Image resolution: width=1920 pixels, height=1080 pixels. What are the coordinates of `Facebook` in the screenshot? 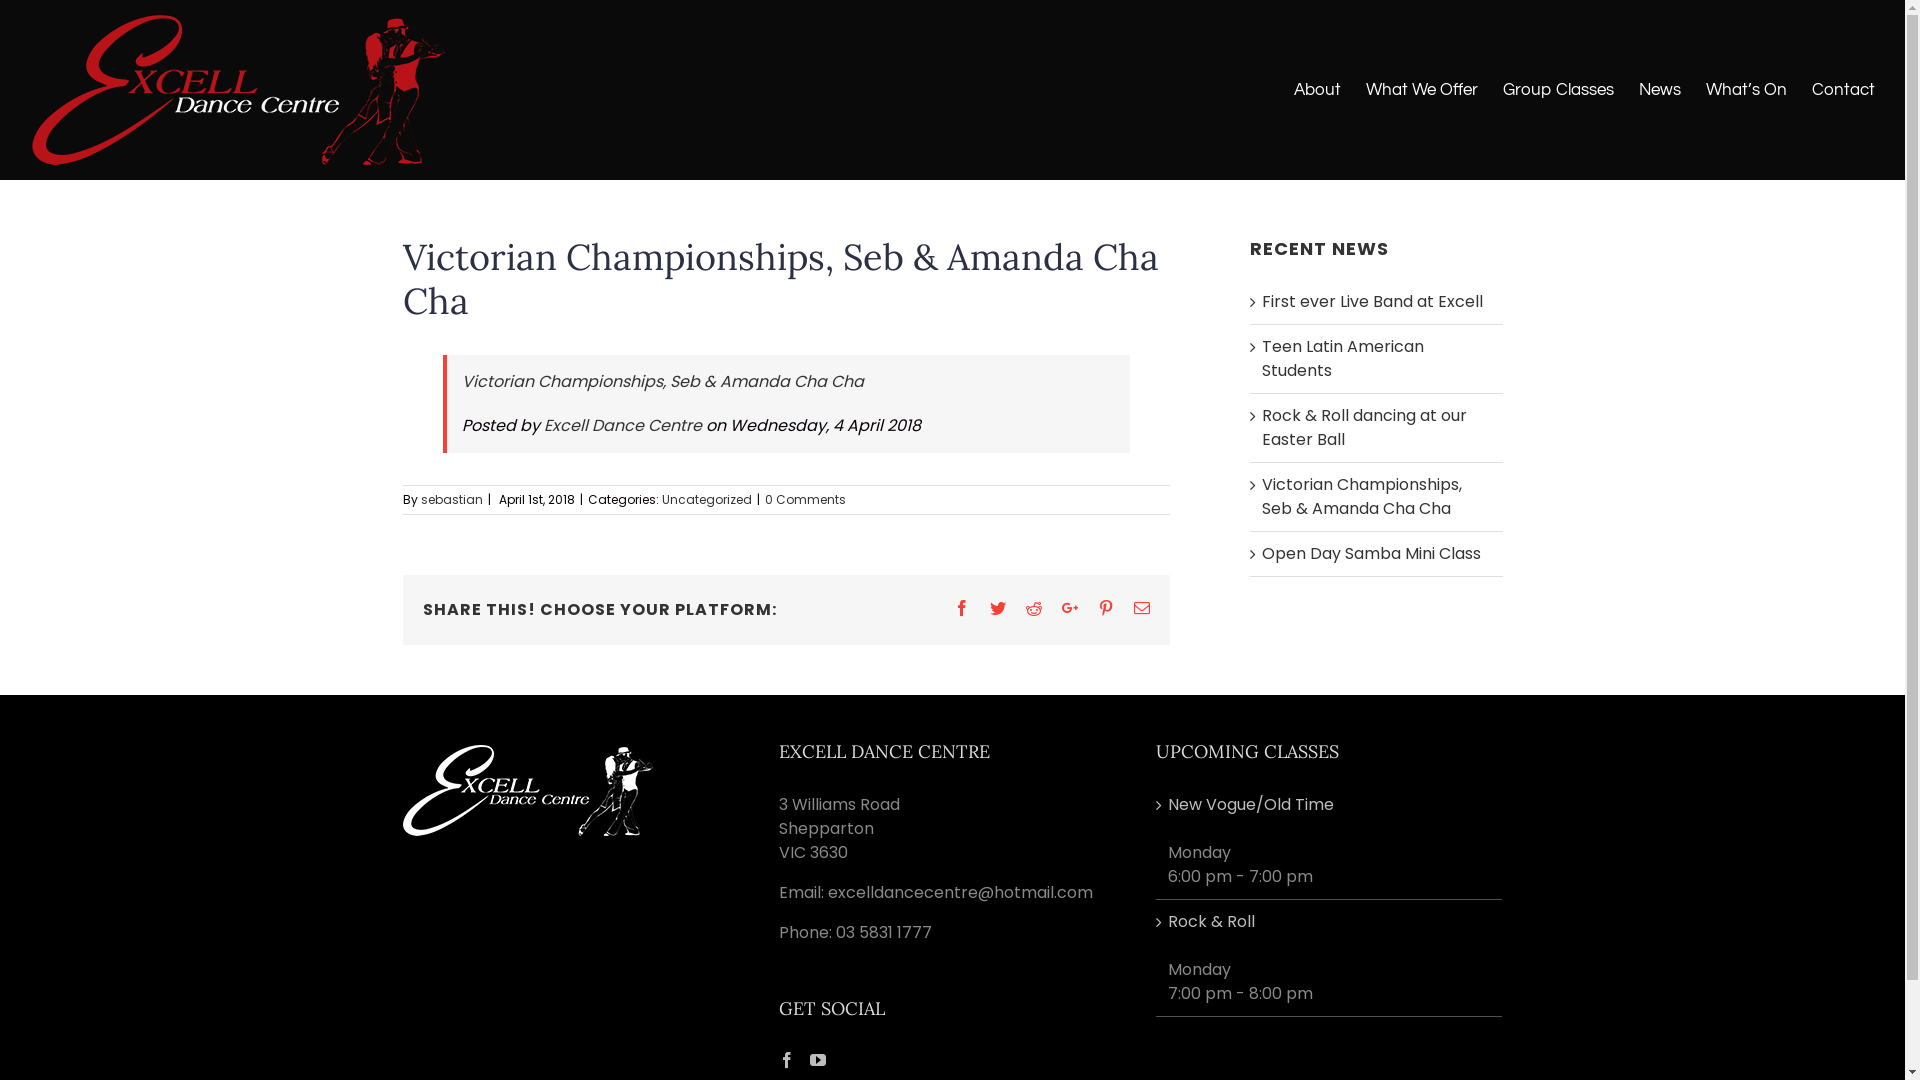 It's located at (962, 608).